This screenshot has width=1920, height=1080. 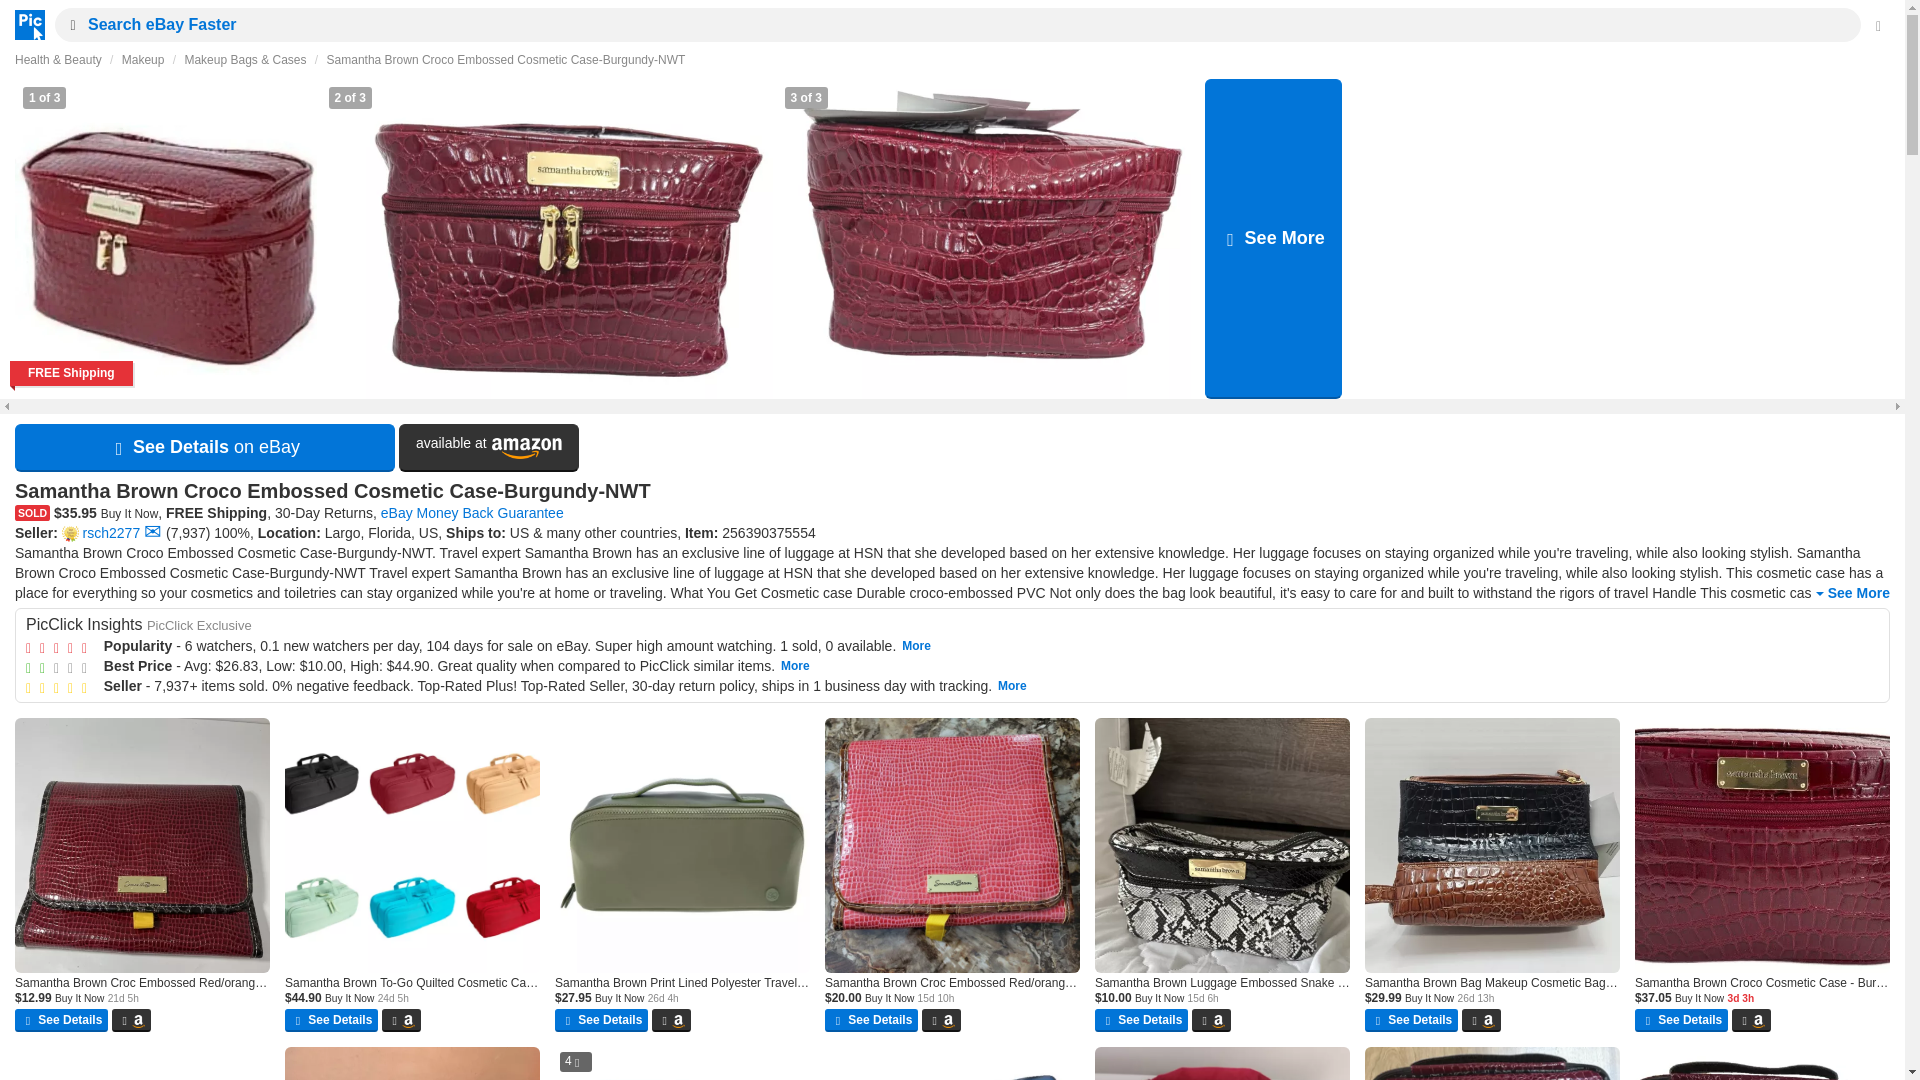 What do you see at coordinates (1850, 594) in the screenshot?
I see `Contact Seller` at bounding box center [1850, 594].